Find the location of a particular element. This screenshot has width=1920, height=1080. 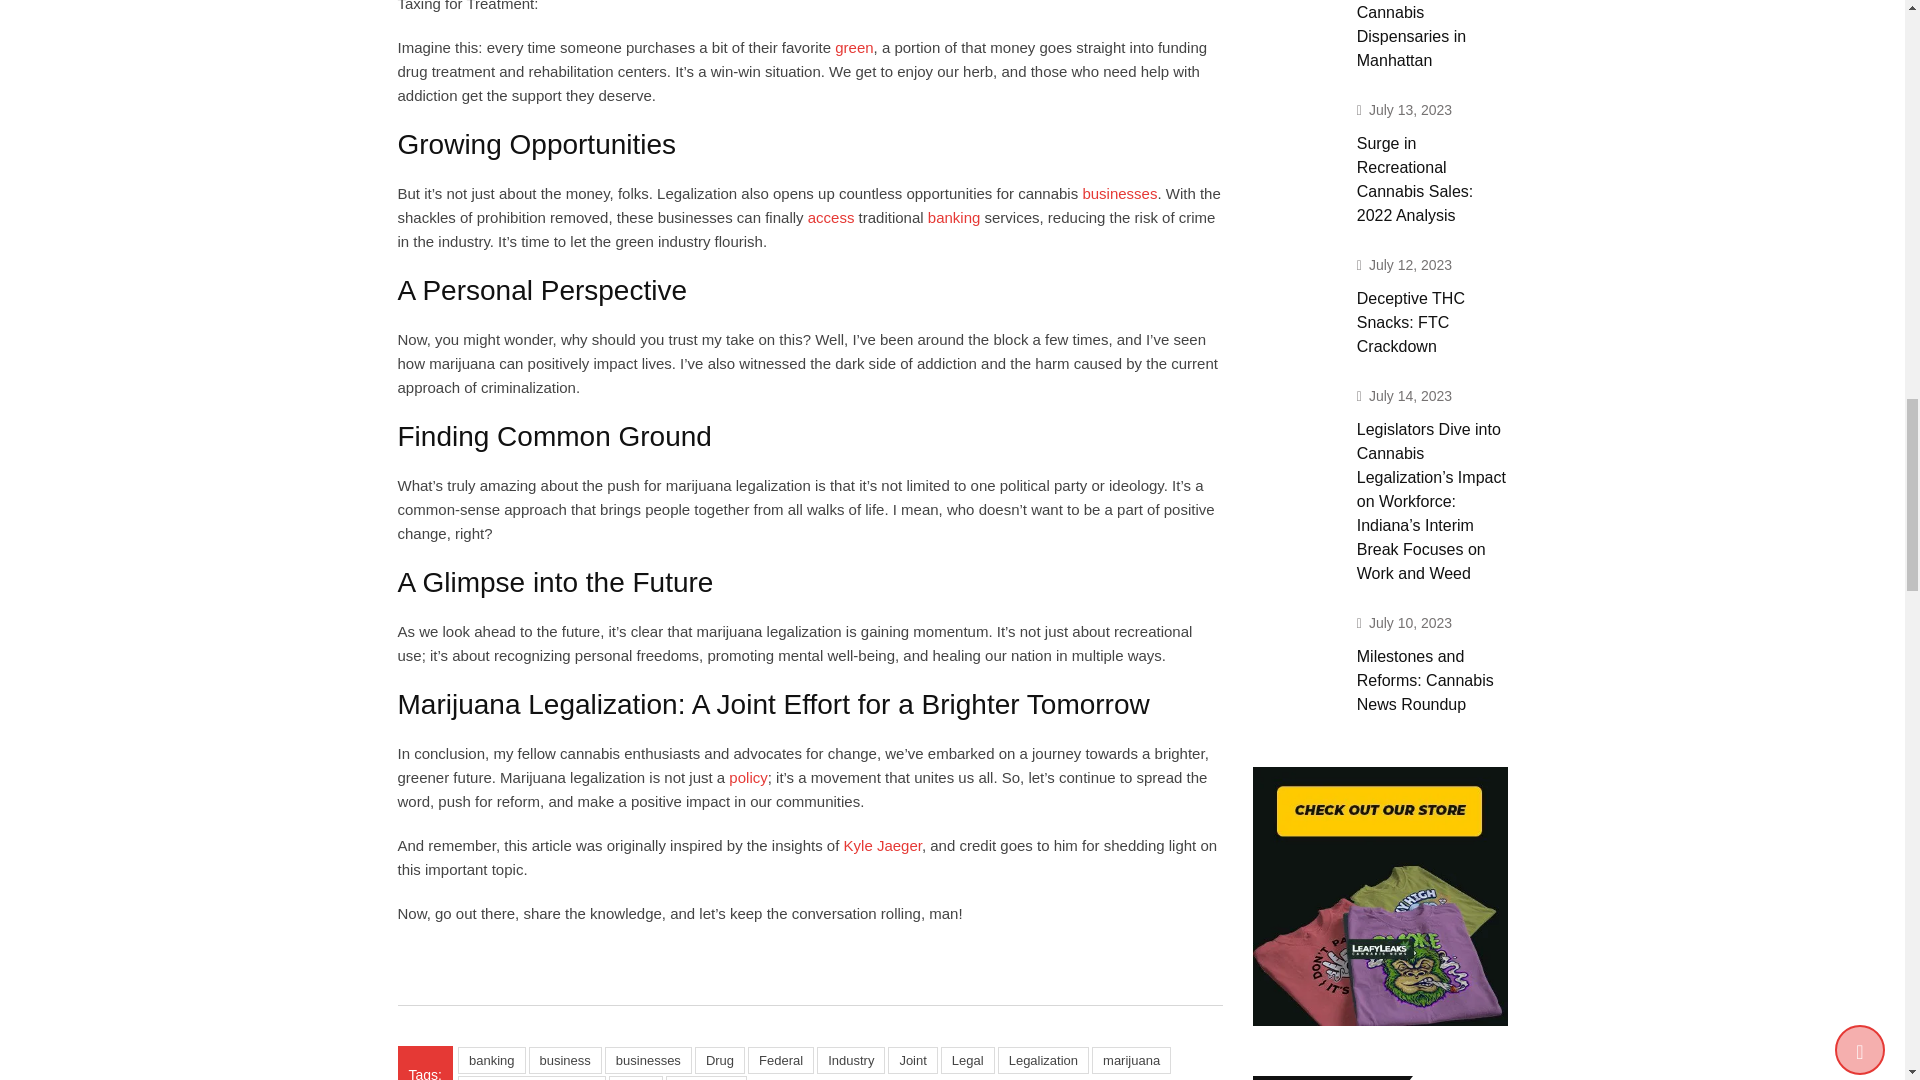

Posts tagged with banking is located at coordinates (954, 217).